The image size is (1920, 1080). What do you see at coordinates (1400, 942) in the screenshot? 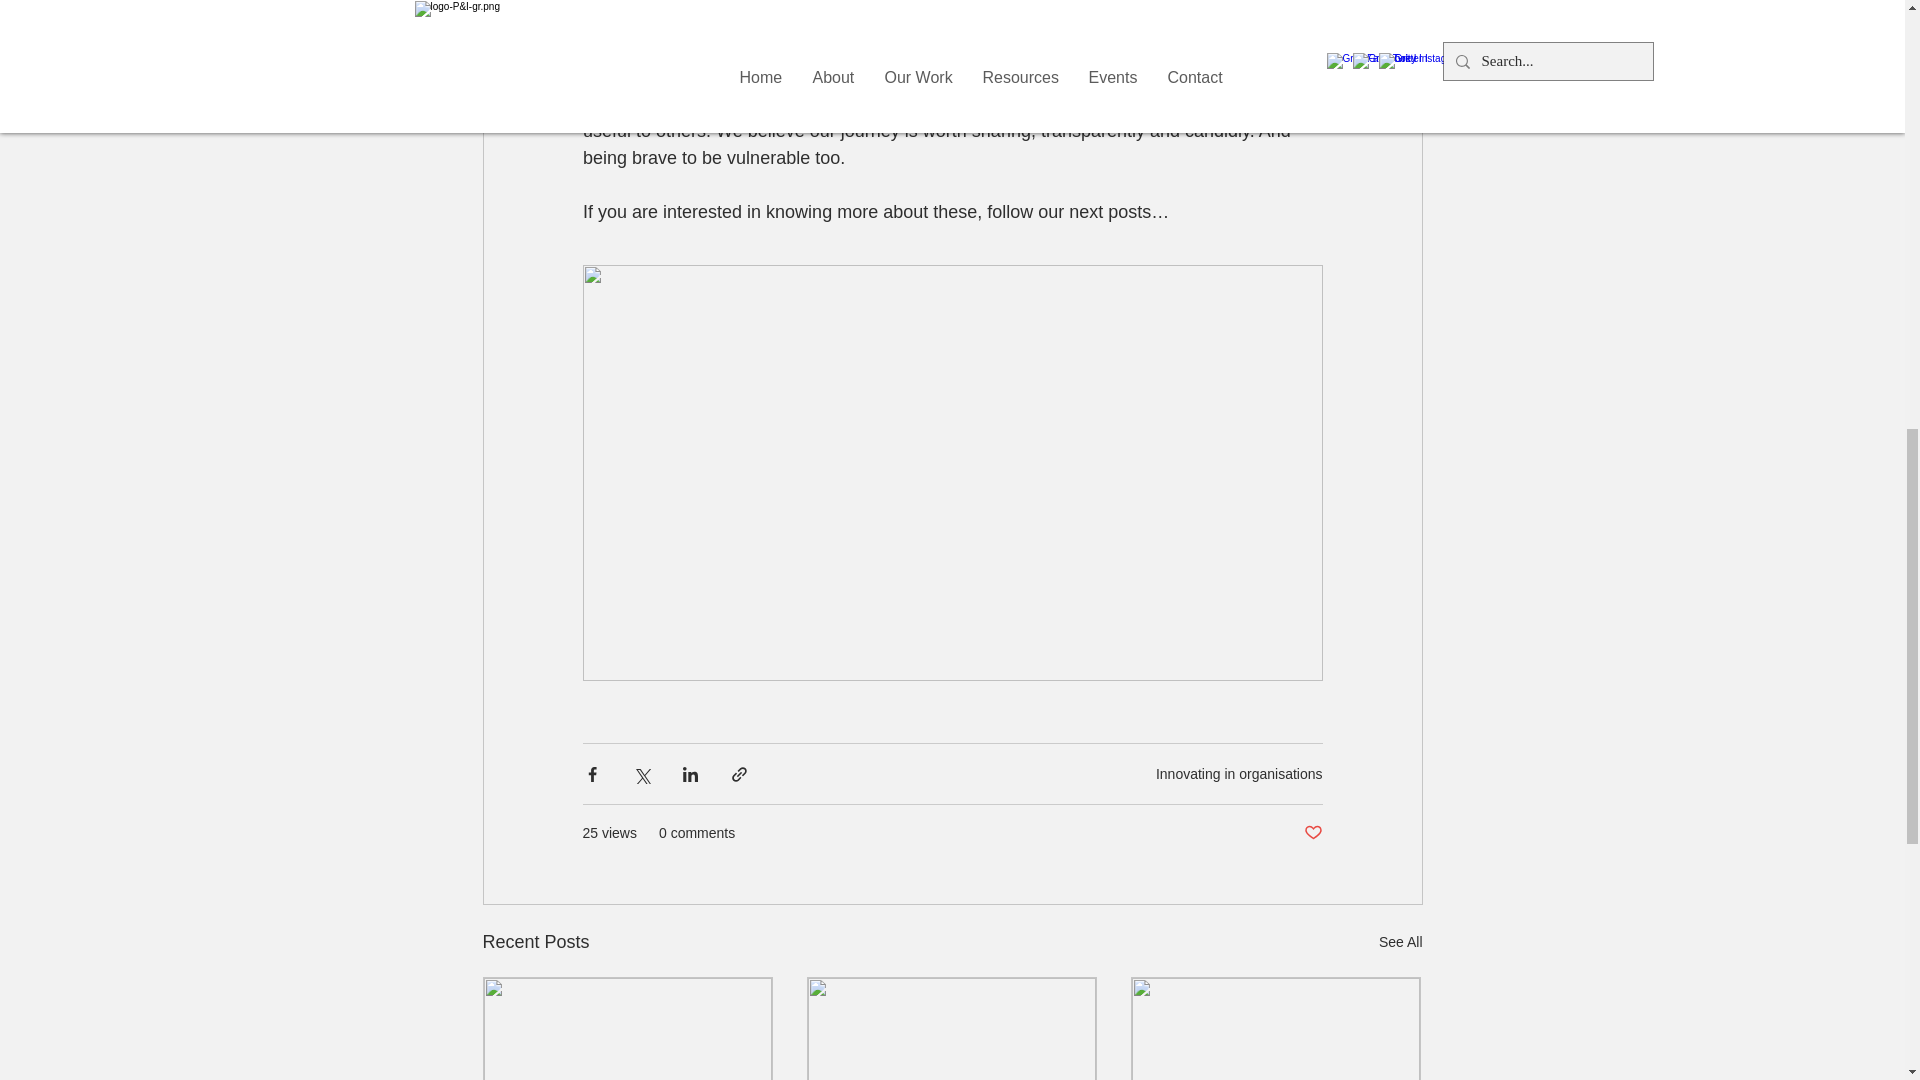
I see `See All` at bounding box center [1400, 942].